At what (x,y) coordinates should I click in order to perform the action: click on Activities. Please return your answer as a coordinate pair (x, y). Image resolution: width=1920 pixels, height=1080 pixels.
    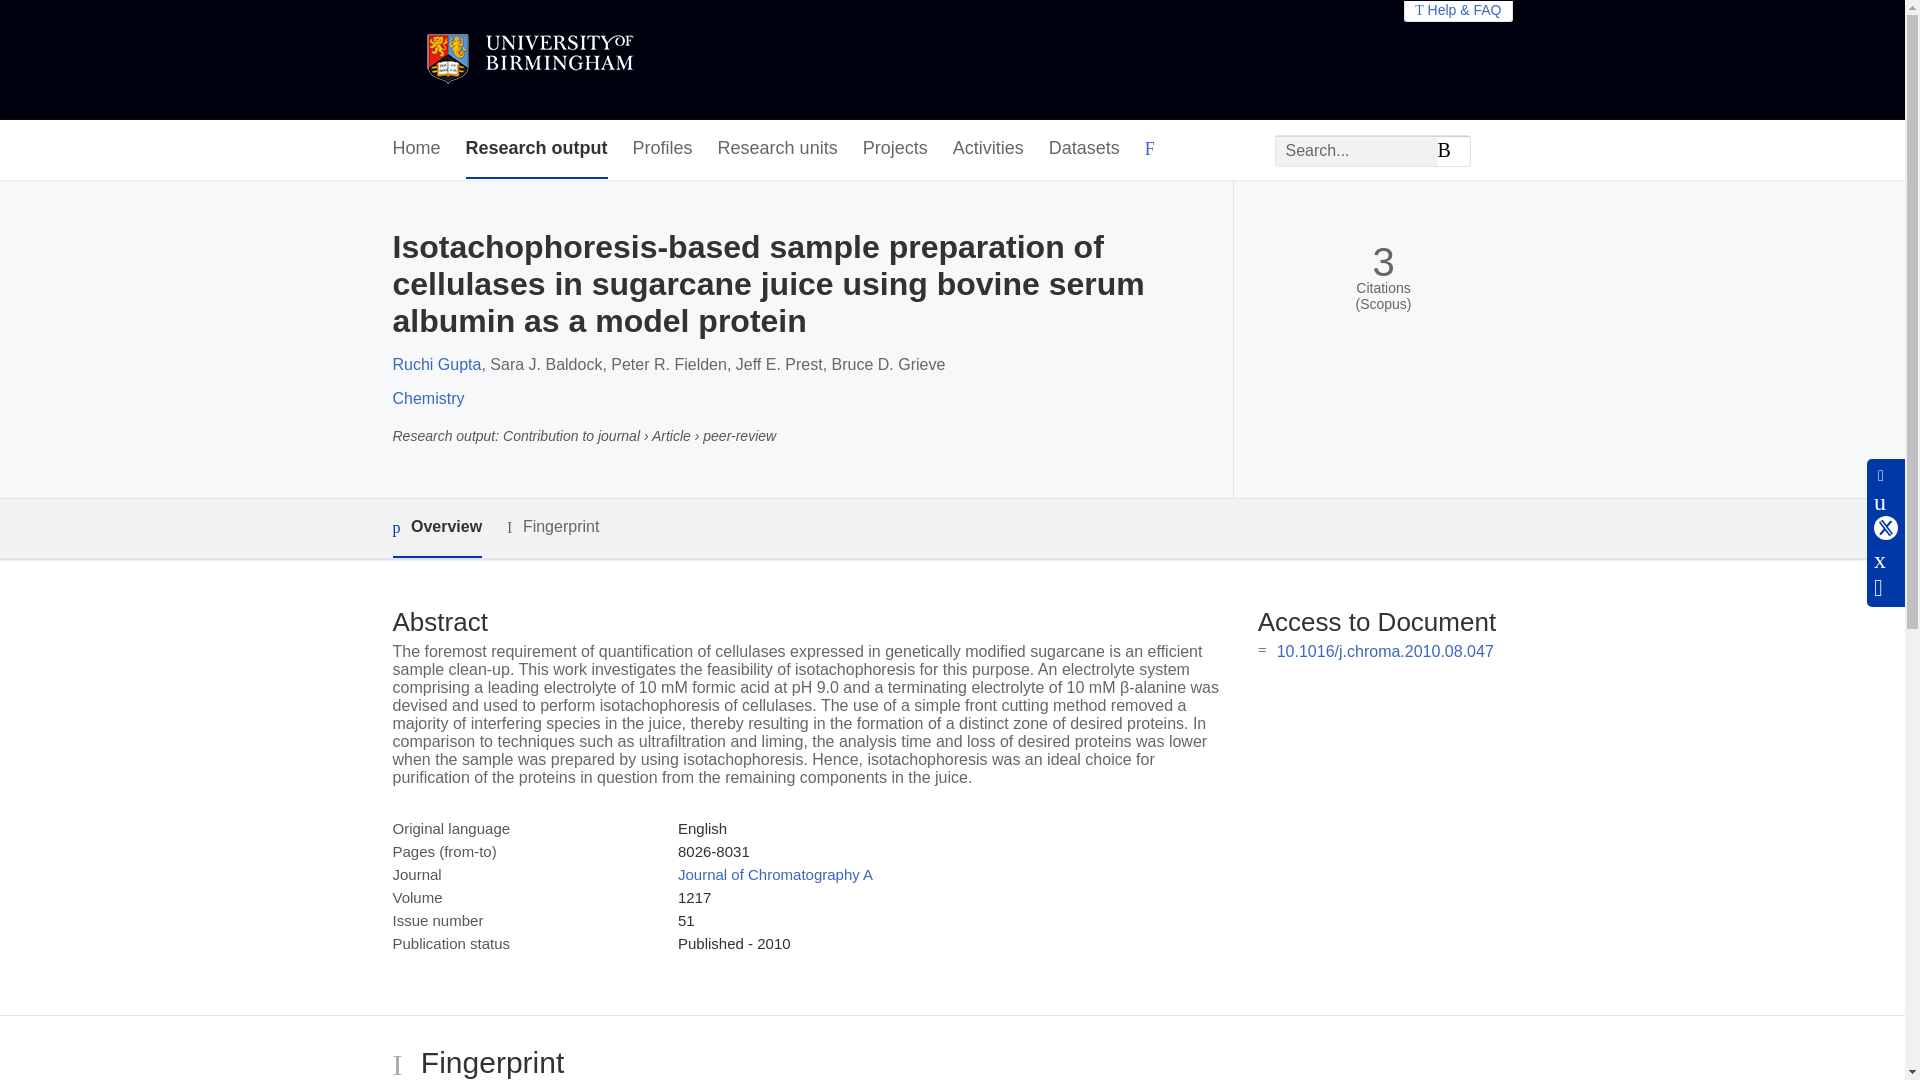
    Looking at the image, I should click on (988, 149).